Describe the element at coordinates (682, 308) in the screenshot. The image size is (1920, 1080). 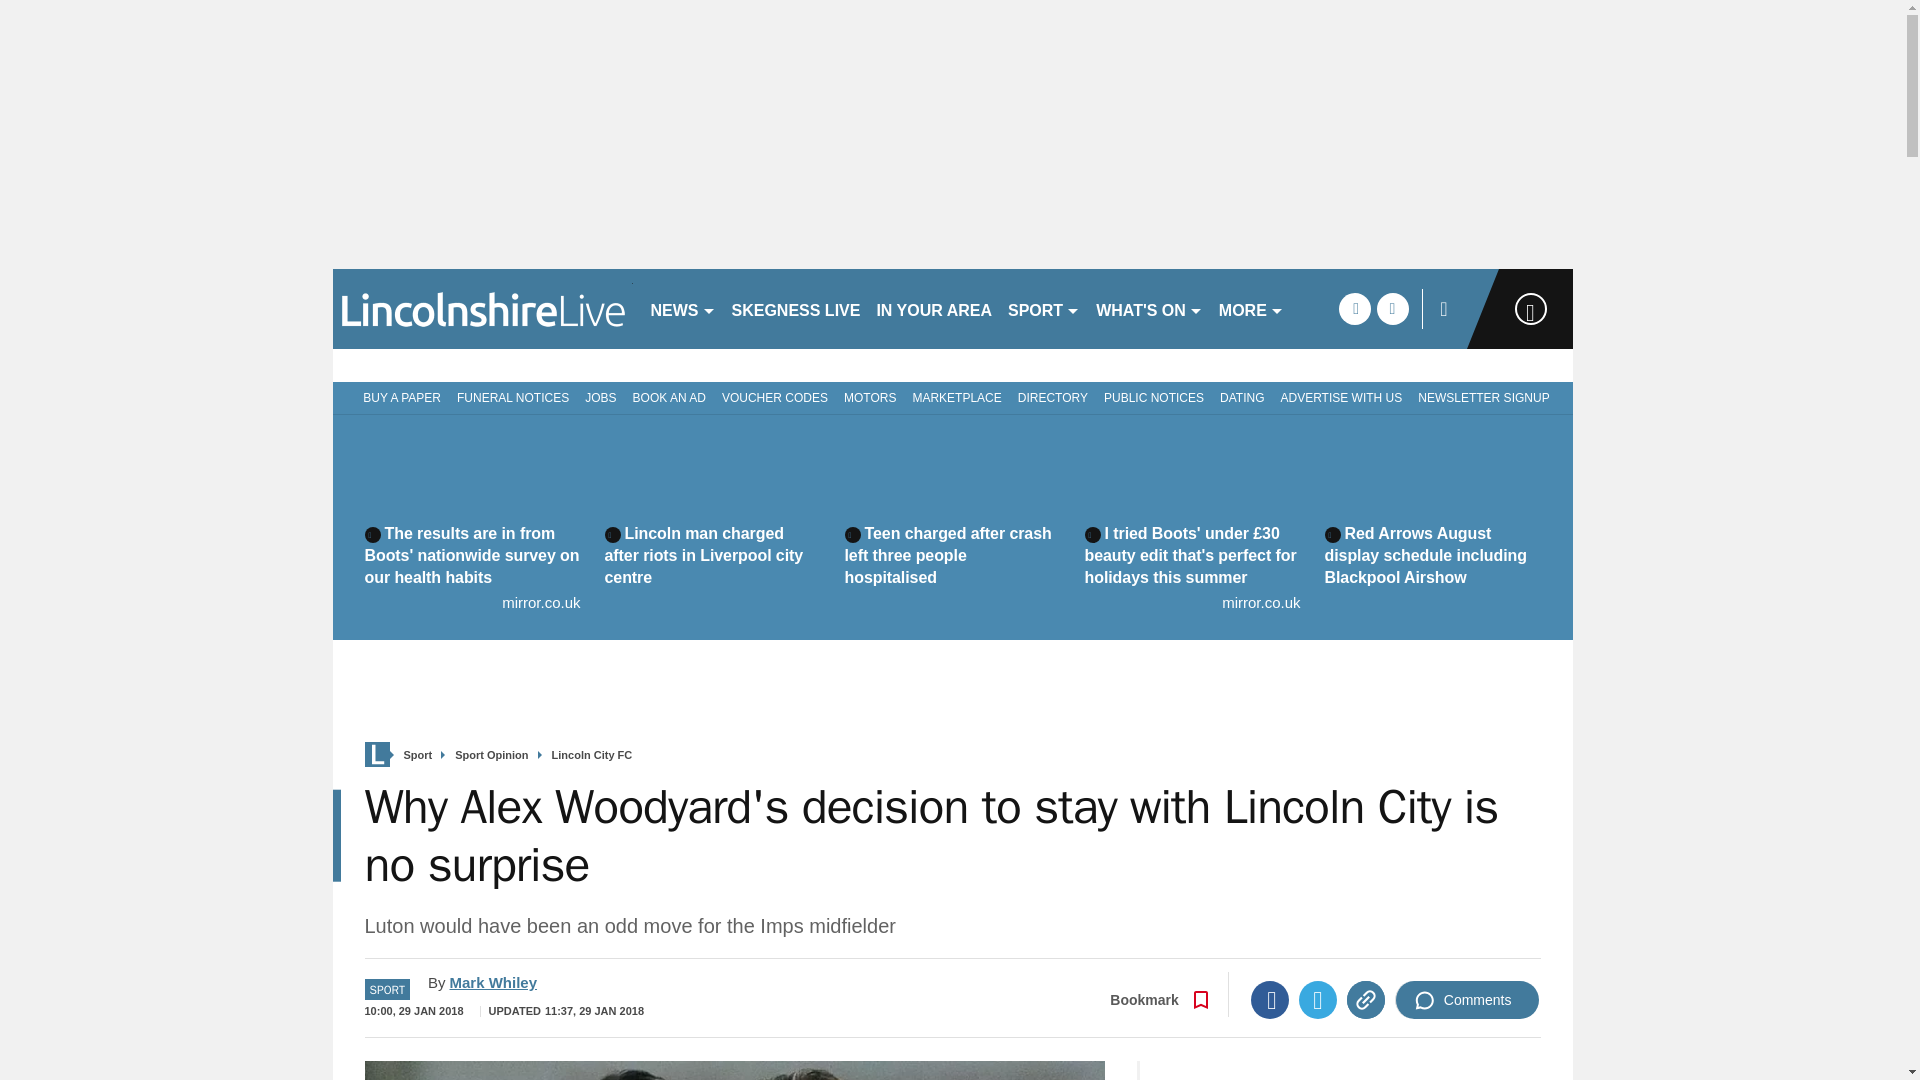
I see `NEWS` at that location.